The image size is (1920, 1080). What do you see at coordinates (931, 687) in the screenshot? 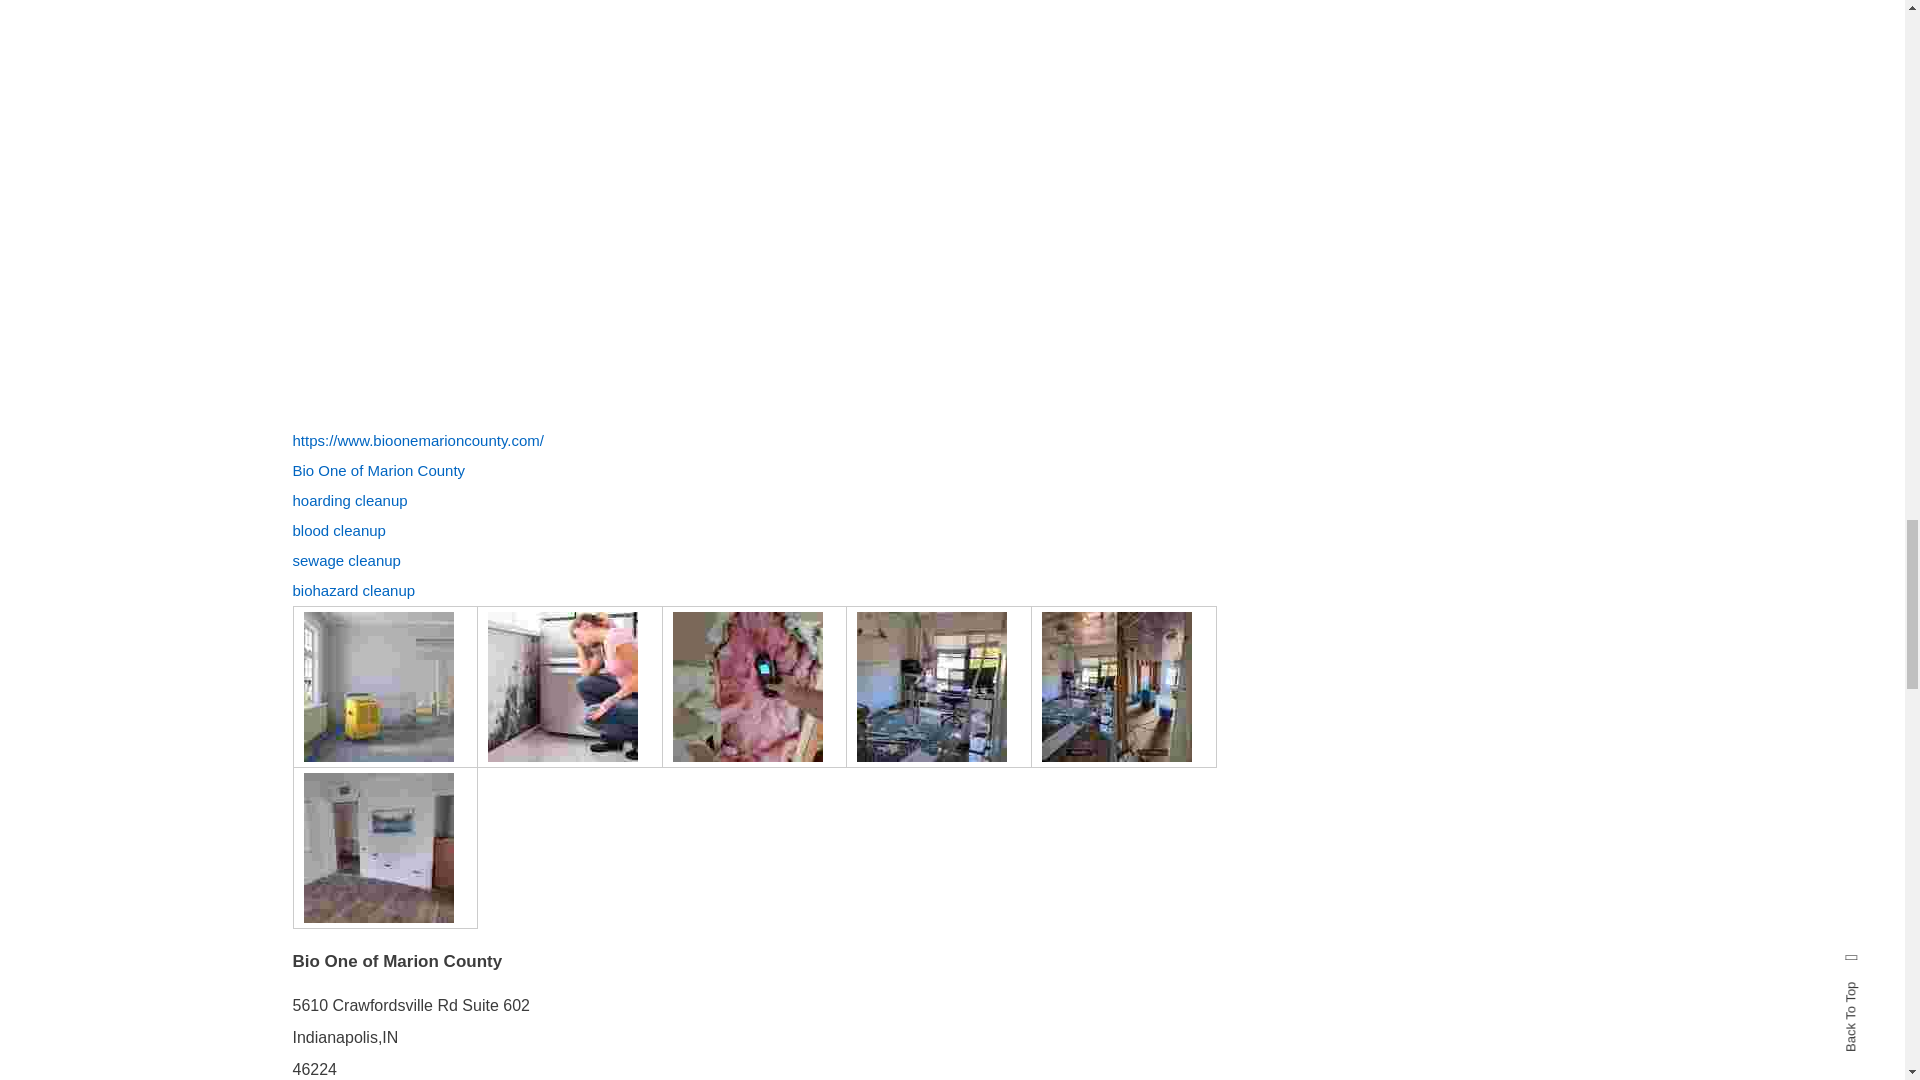
I see `Bio One of Marion County 317-499-0614` at bounding box center [931, 687].